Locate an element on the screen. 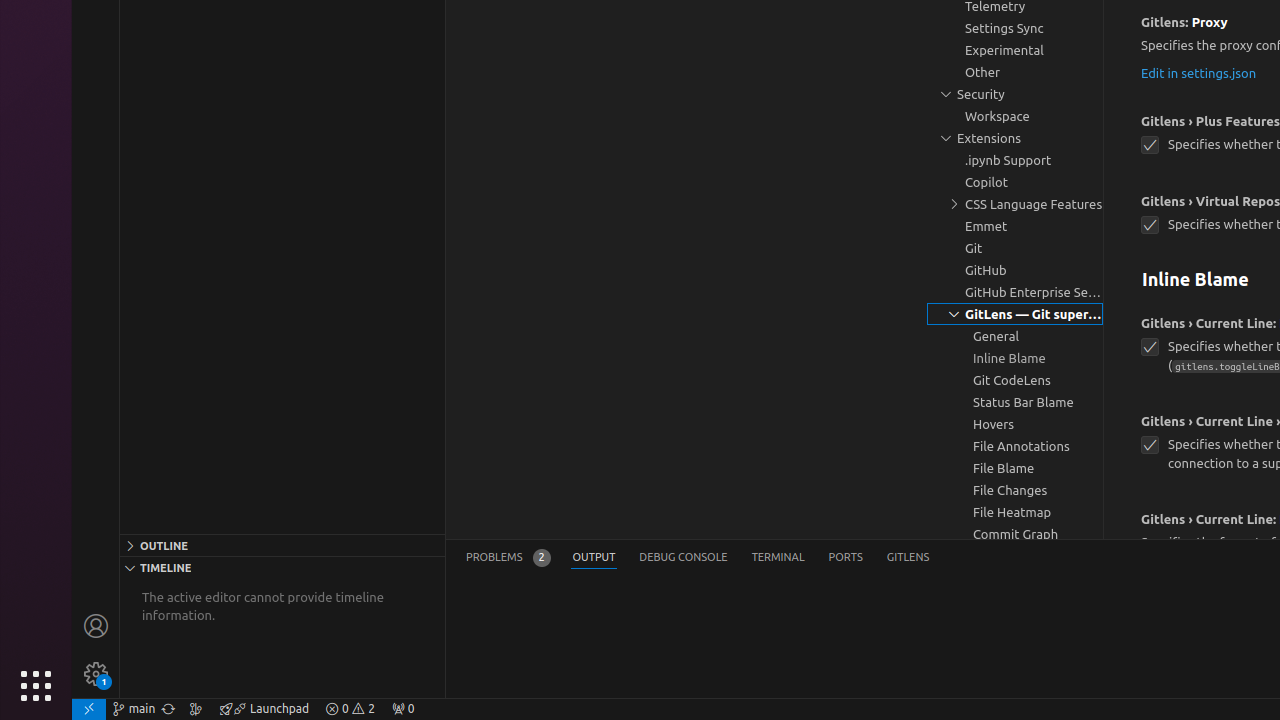 The width and height of the screenshot is (1280, 720). Active View Switcher is located at coordinates (698, 558).